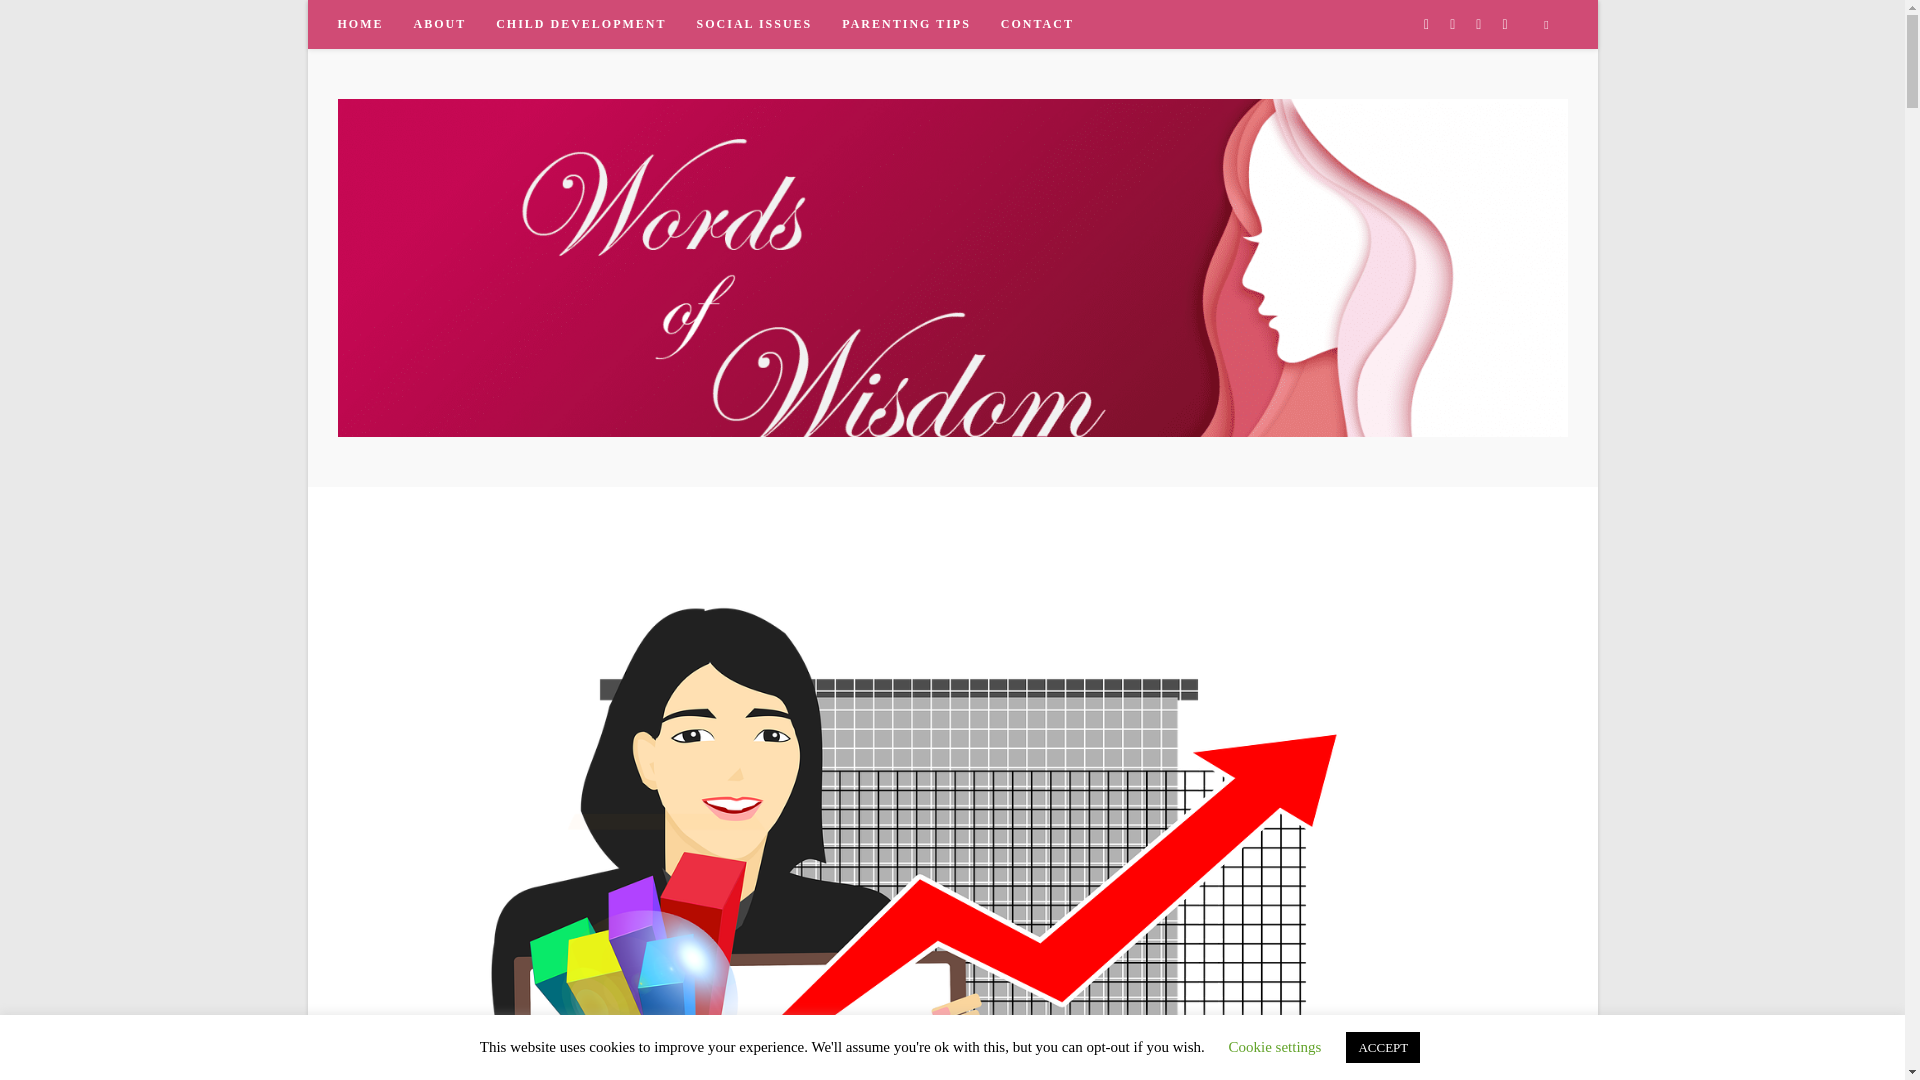 This screenshot has width=1920, height=1080. Describe the element at coordinates (906, 24) in the screenshot. I see `PARENTING TIPS` at that location.